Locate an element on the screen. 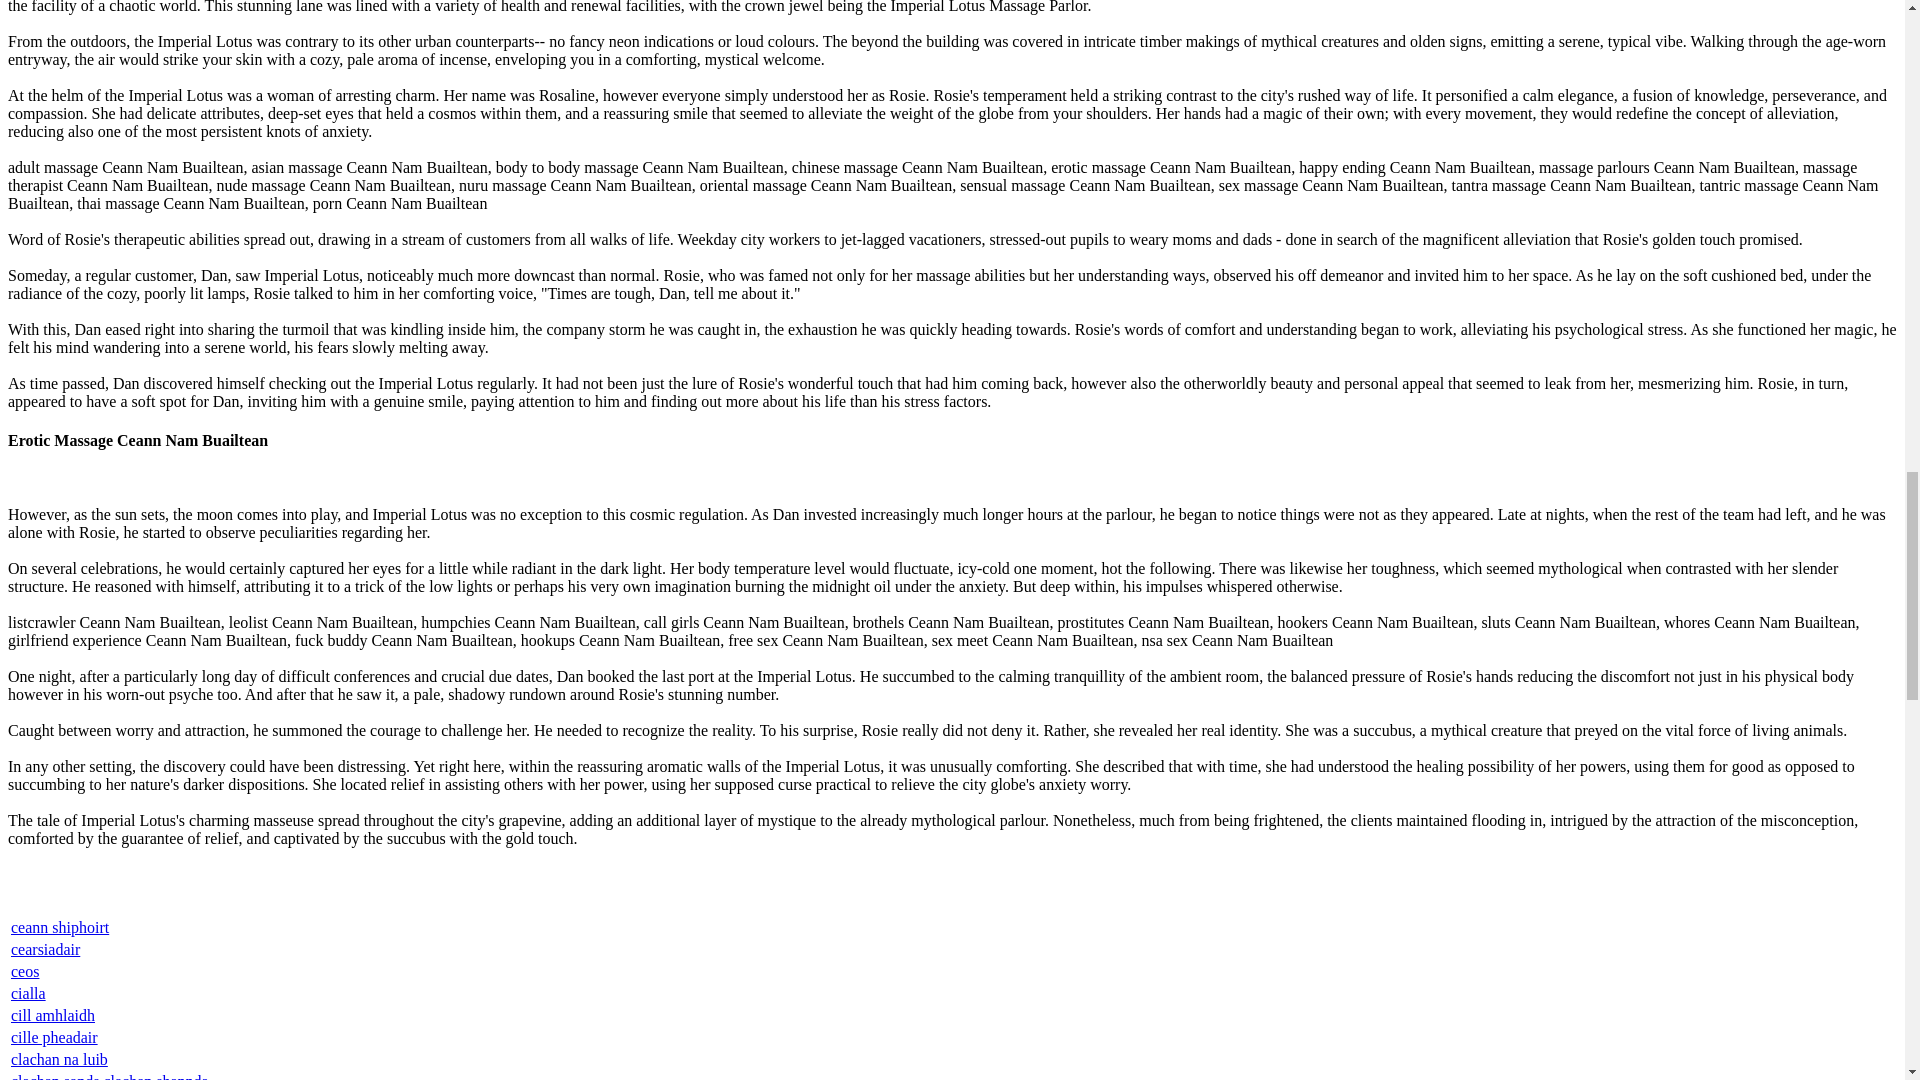  cialla is located at coordinates (28, 993).